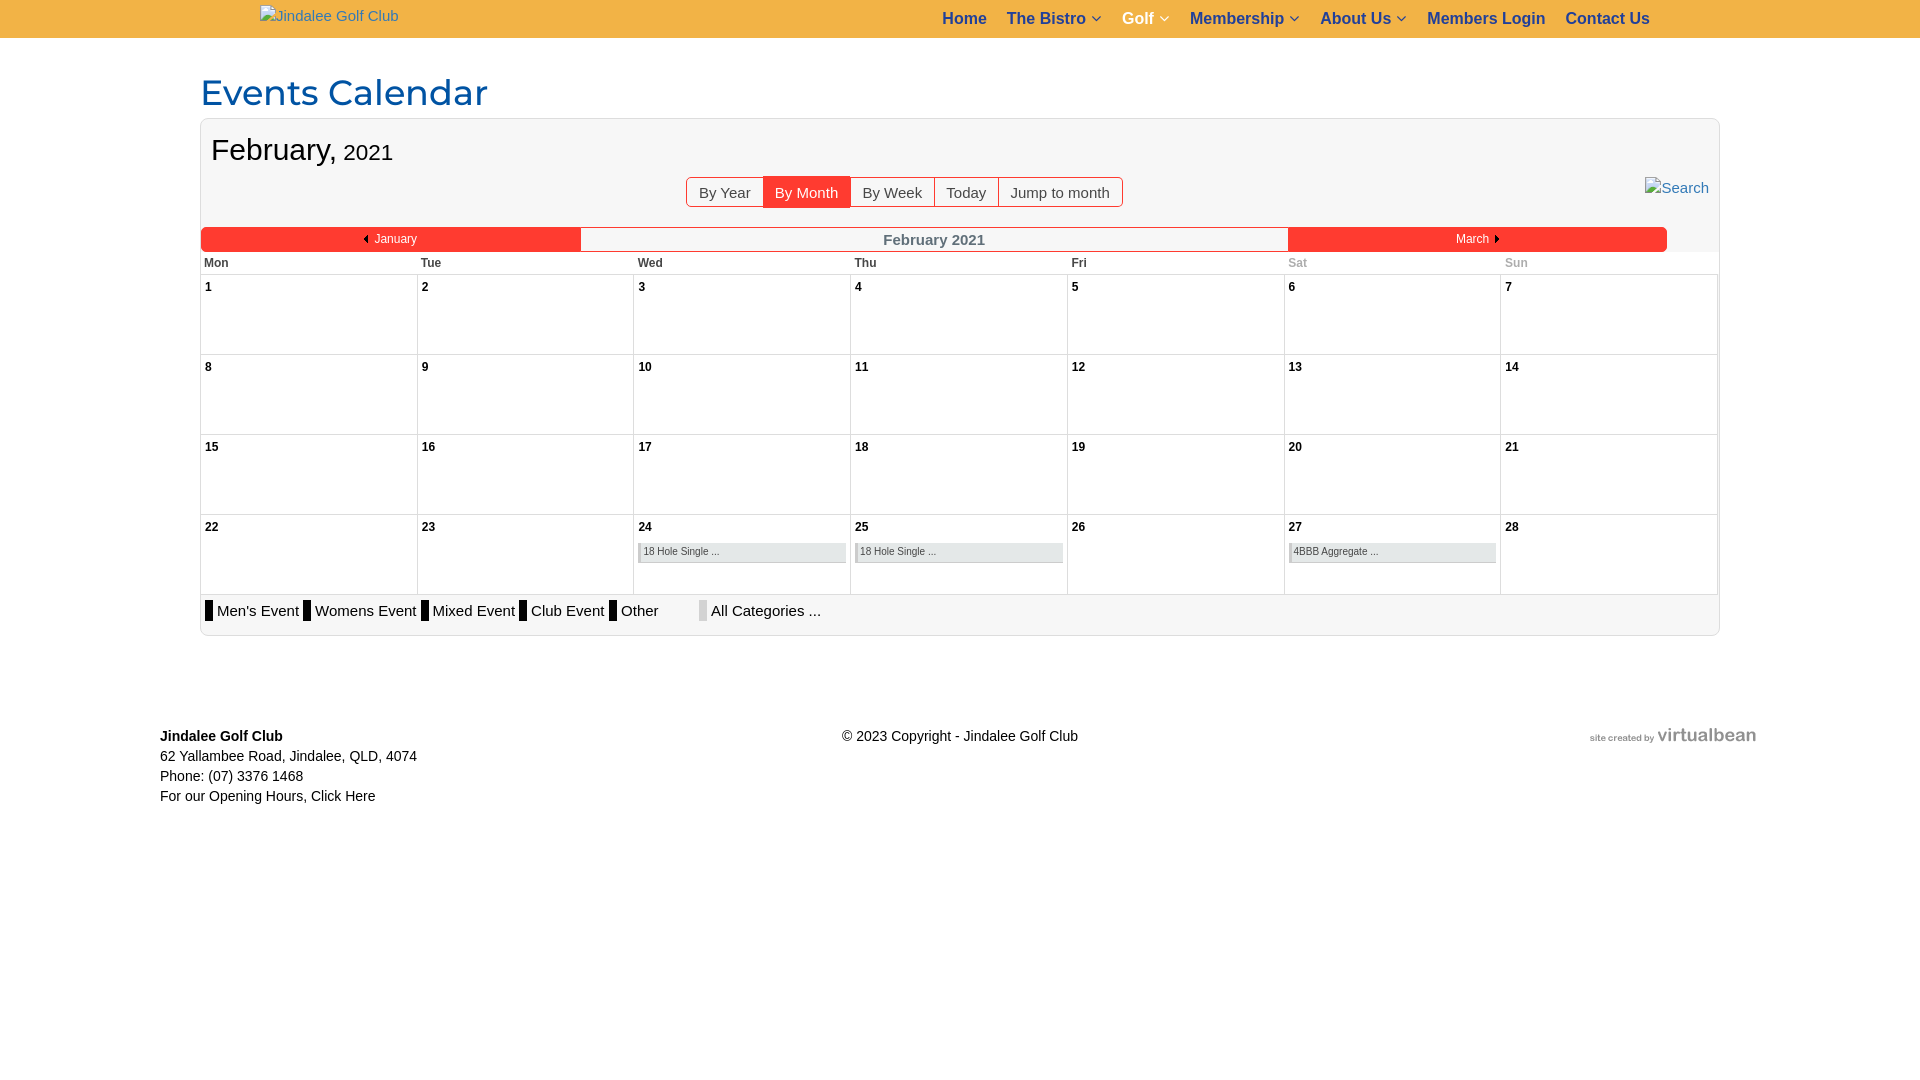 This screenshot has height=1080, width=1920. I want to click on Today, so click(966, 192).